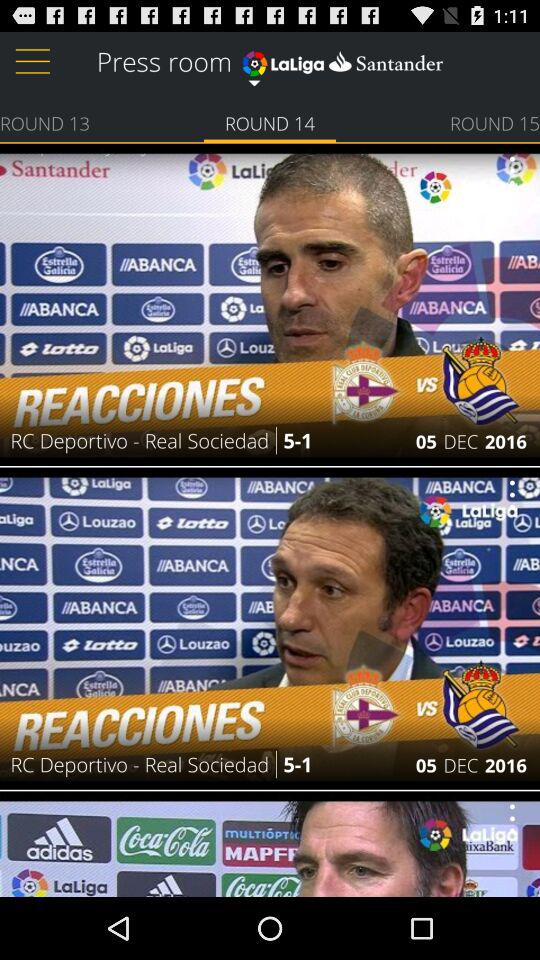 The height and width of the screenshot is (960, 540). Describe the element at coordinates (45, 122) in the screenshot. I see `tap the app next to the round 14 icon` at that location.